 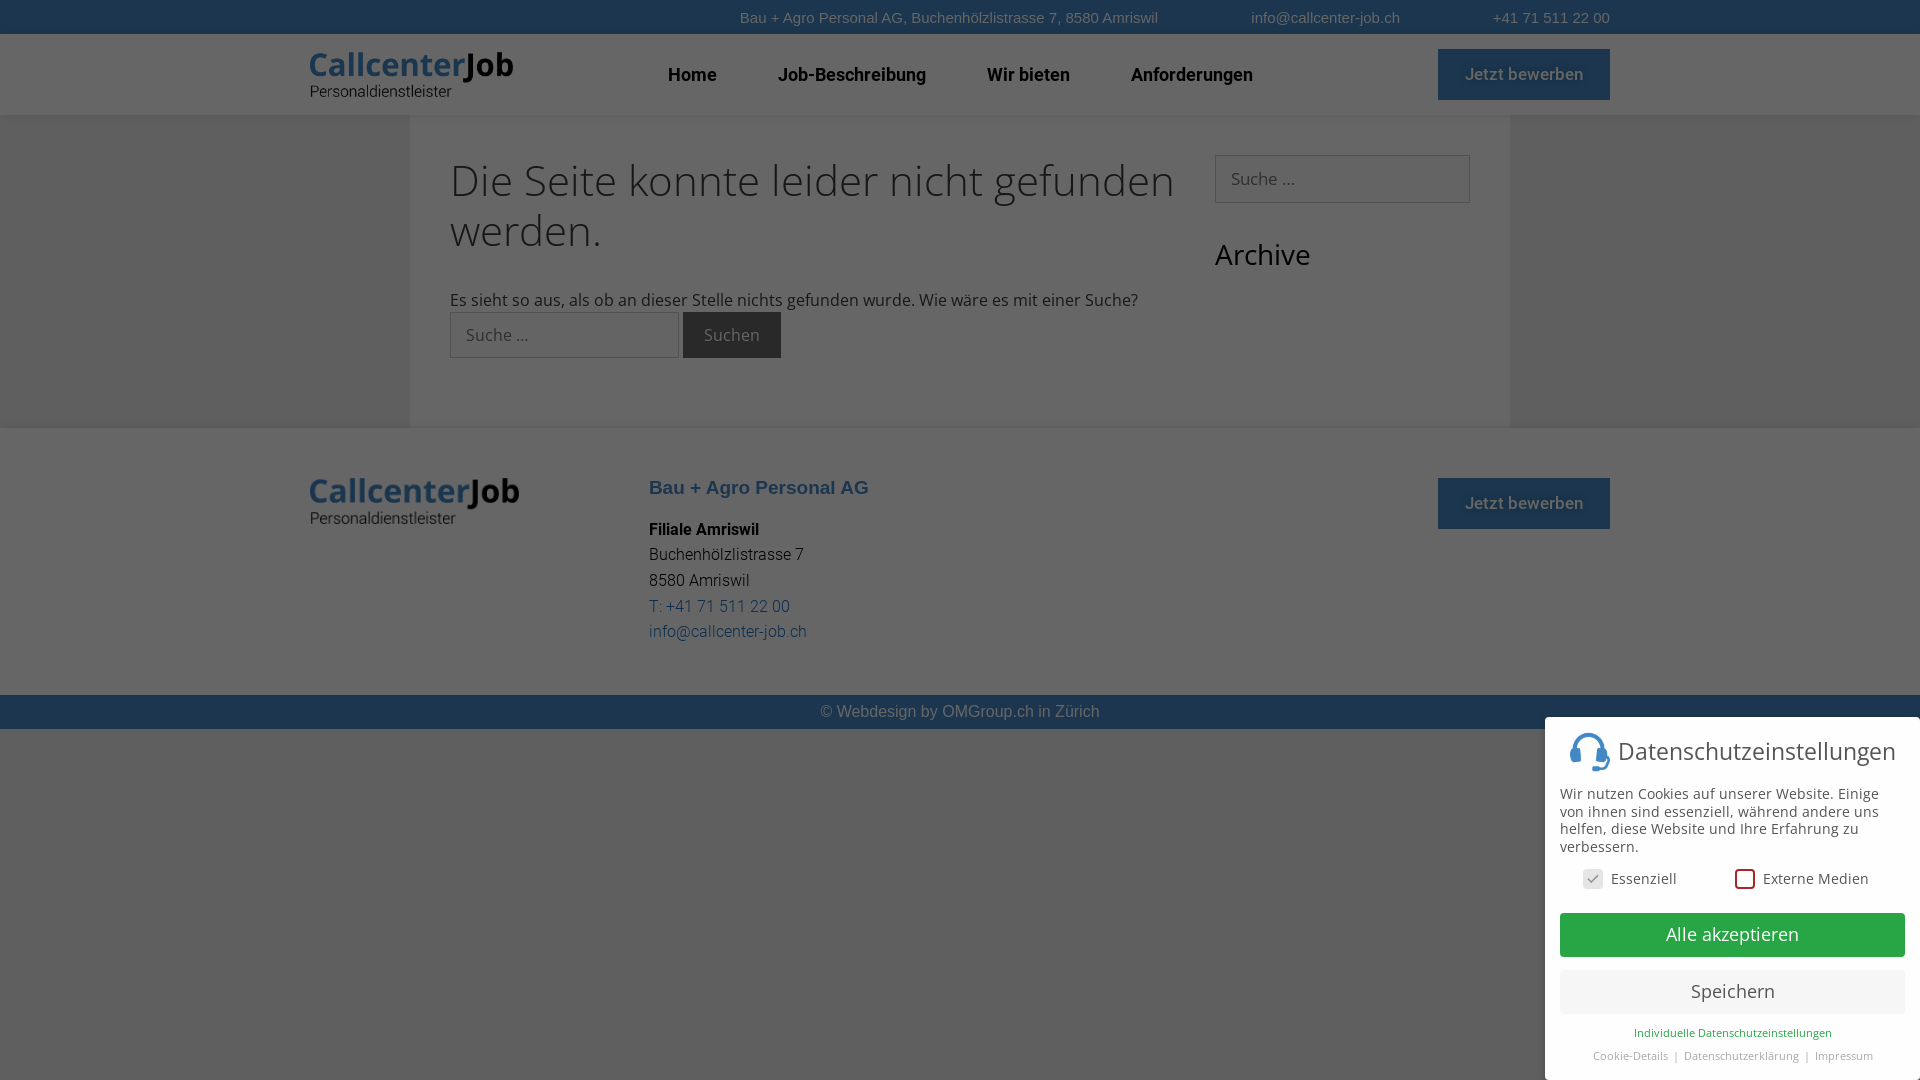 What do you see at coordinates (1733, 1033) in the screenshot?
I see `Individuelle Datenschutzeinstellungen` at bounding box center [1733, 1033].